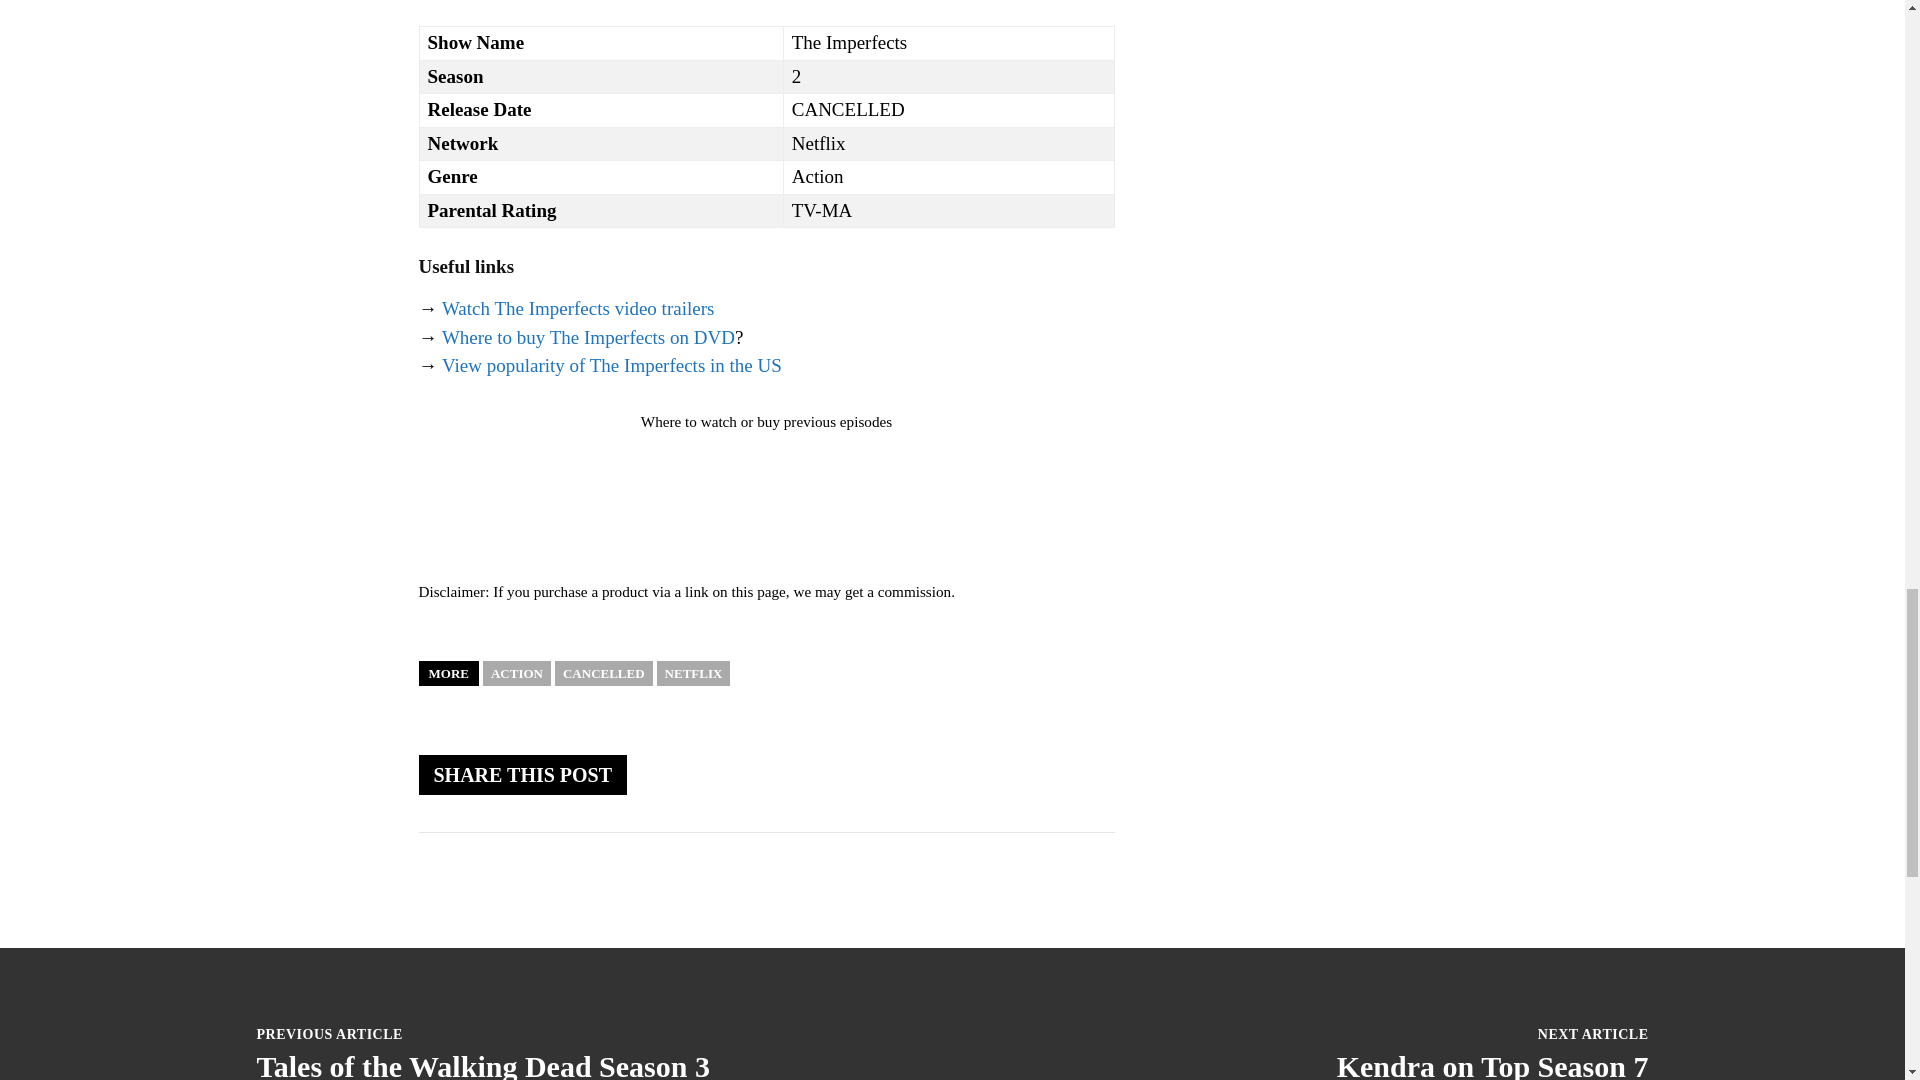  Describe the element at coordinates (611, 365) in the screenshot. I see `View popularity of The Imperfects in the US` at that location.